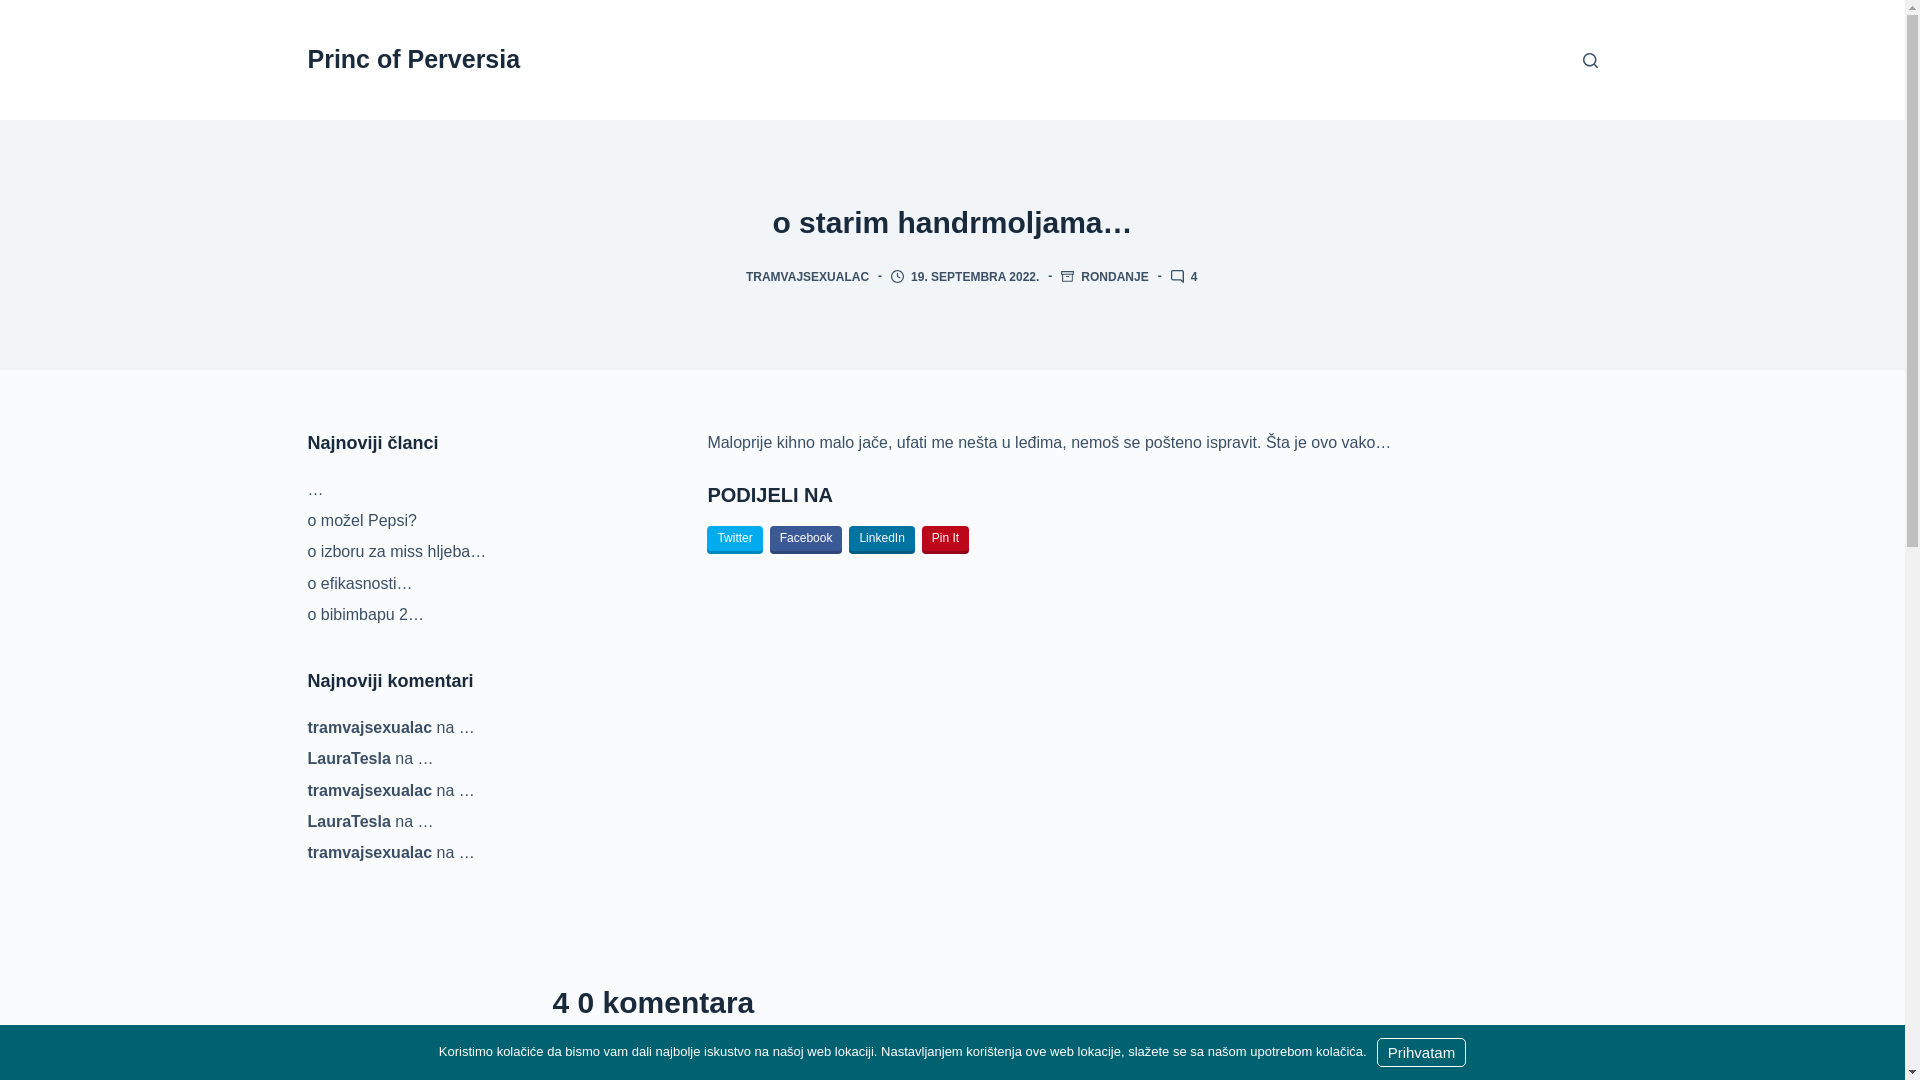 Image resolution: width=1920 pixels, height=1080 pixels. Describe the element at coordinates (734, 540) in the screenshot. I see `Twitter` at that location.